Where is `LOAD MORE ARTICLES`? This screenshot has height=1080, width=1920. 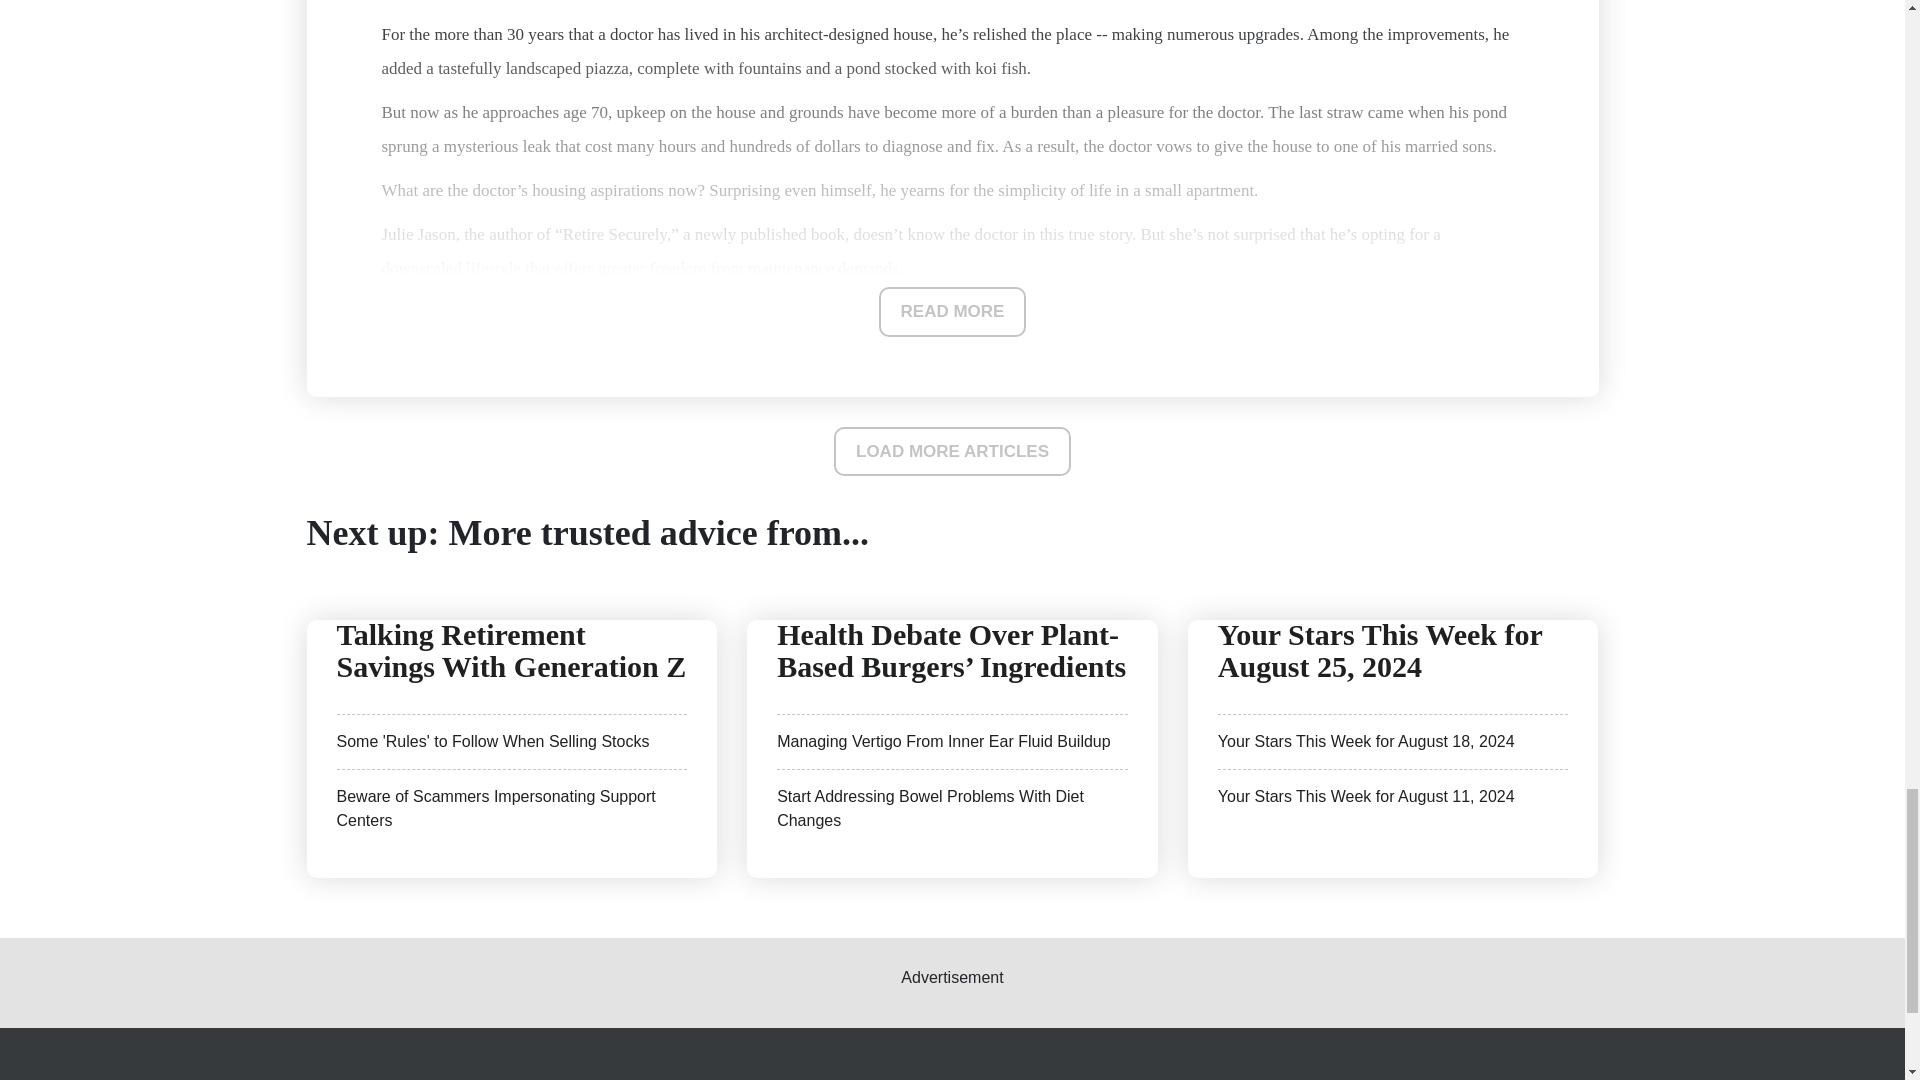
LOAD MORE ARTICLES is located at coordinates (952, 450).